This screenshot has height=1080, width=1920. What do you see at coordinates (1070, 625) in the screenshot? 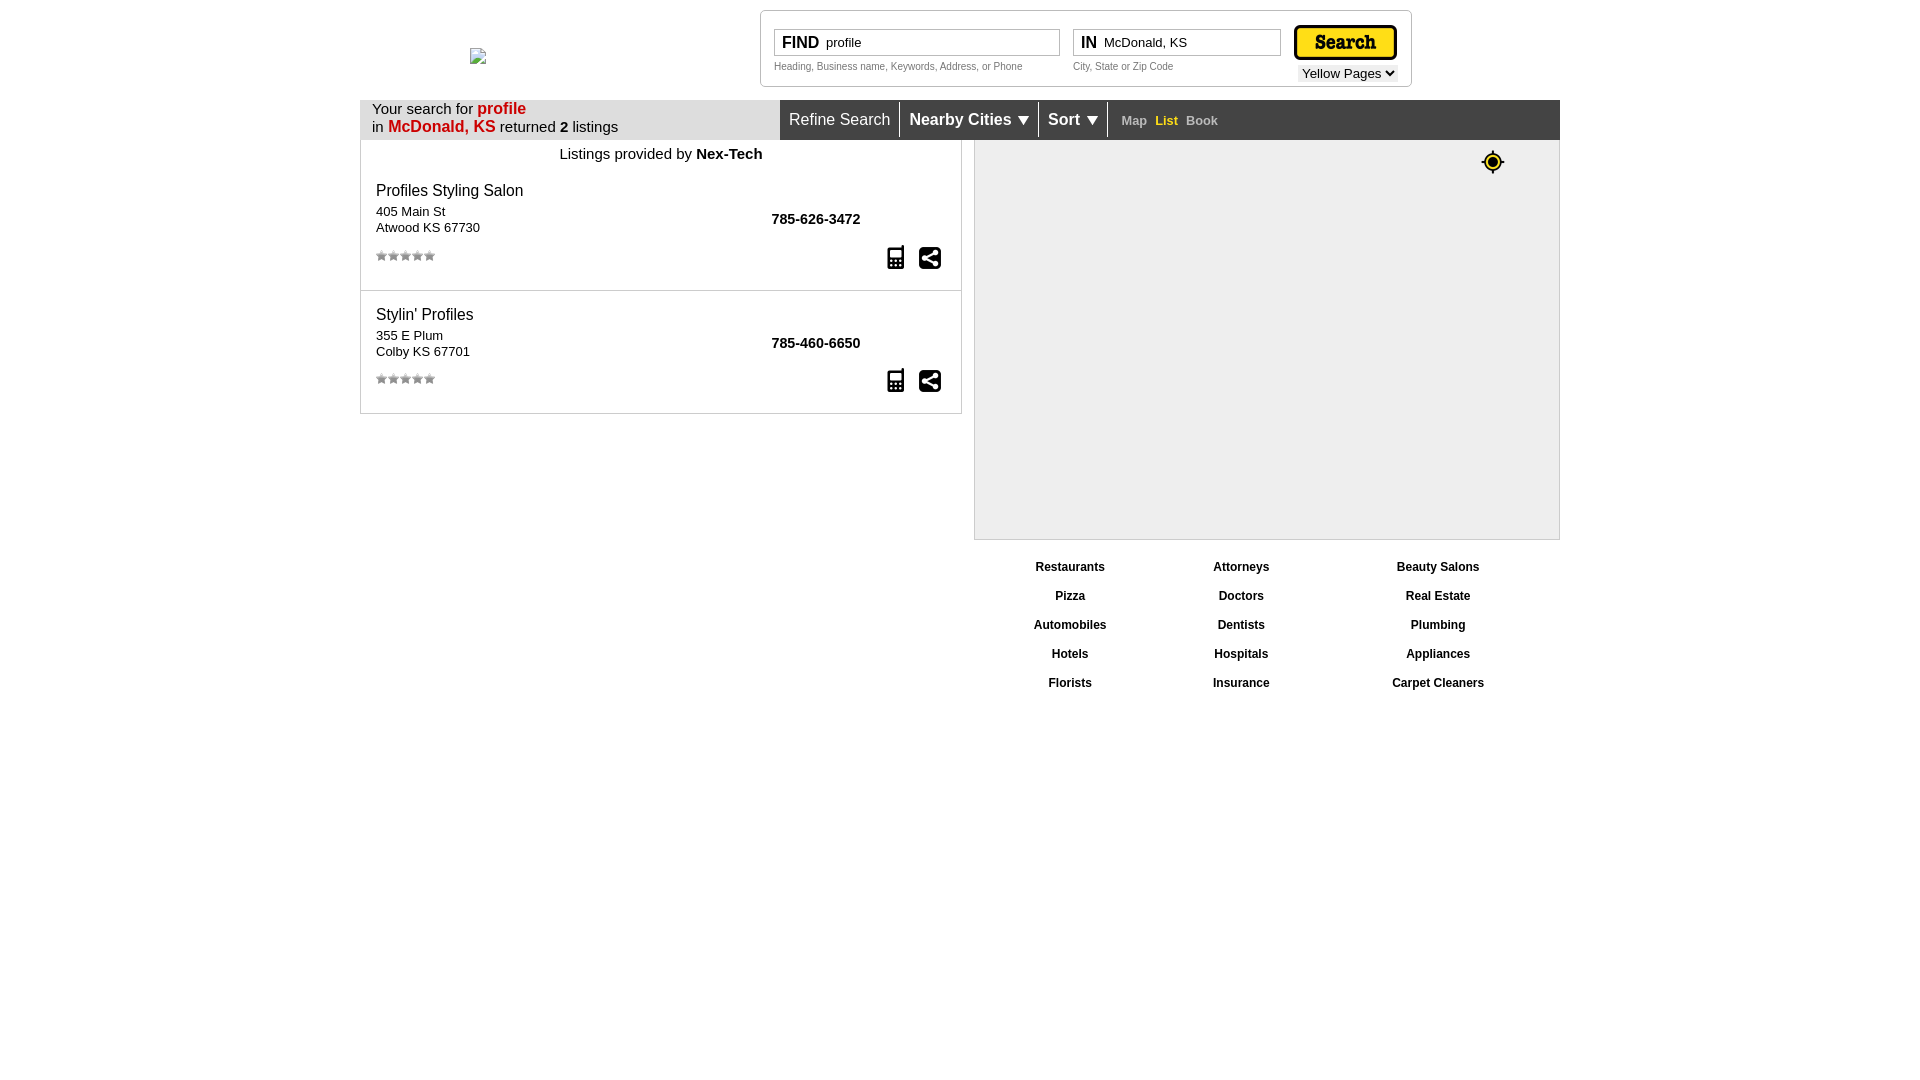
I see `Automobiles` at bounding box center [1070, 625].